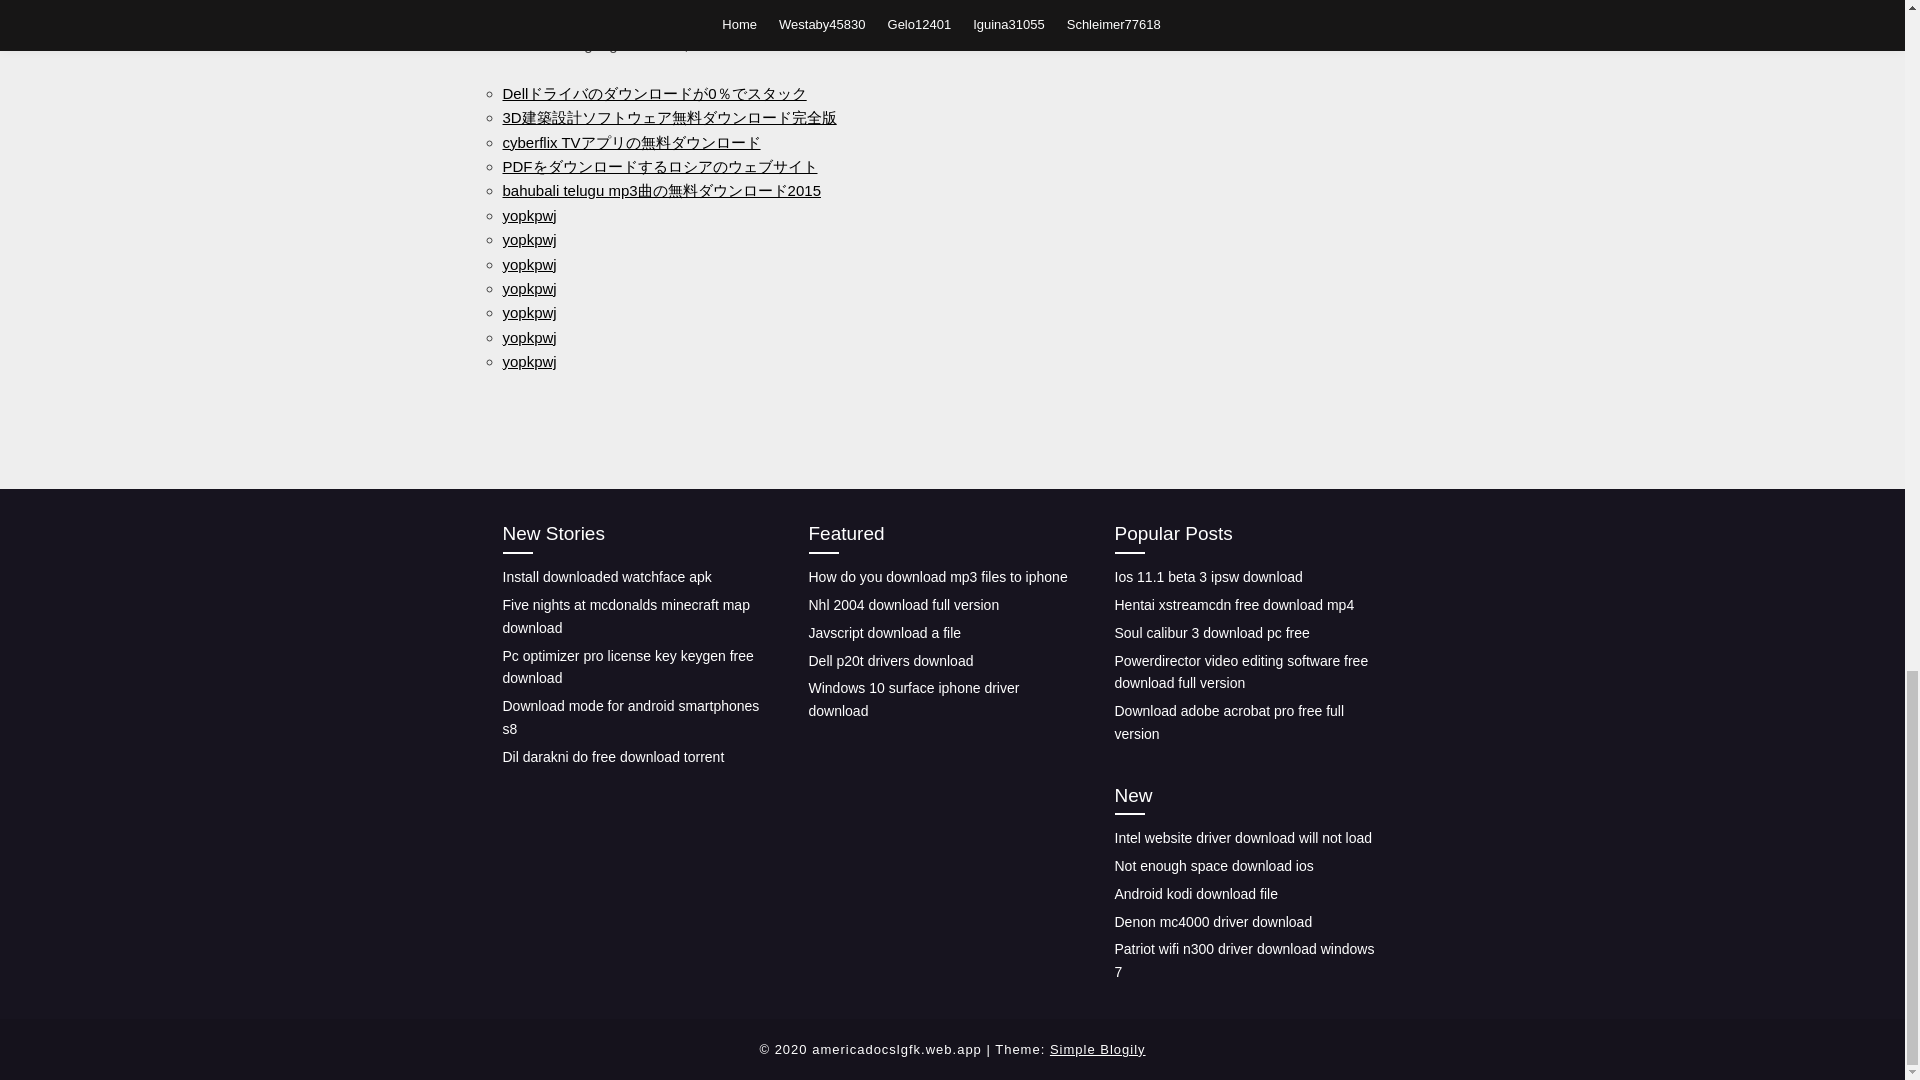 Image resolution: width=1920 pixels, height=1080 pixels. I want to click on Dell p20t drivers download, so click(890, 660).